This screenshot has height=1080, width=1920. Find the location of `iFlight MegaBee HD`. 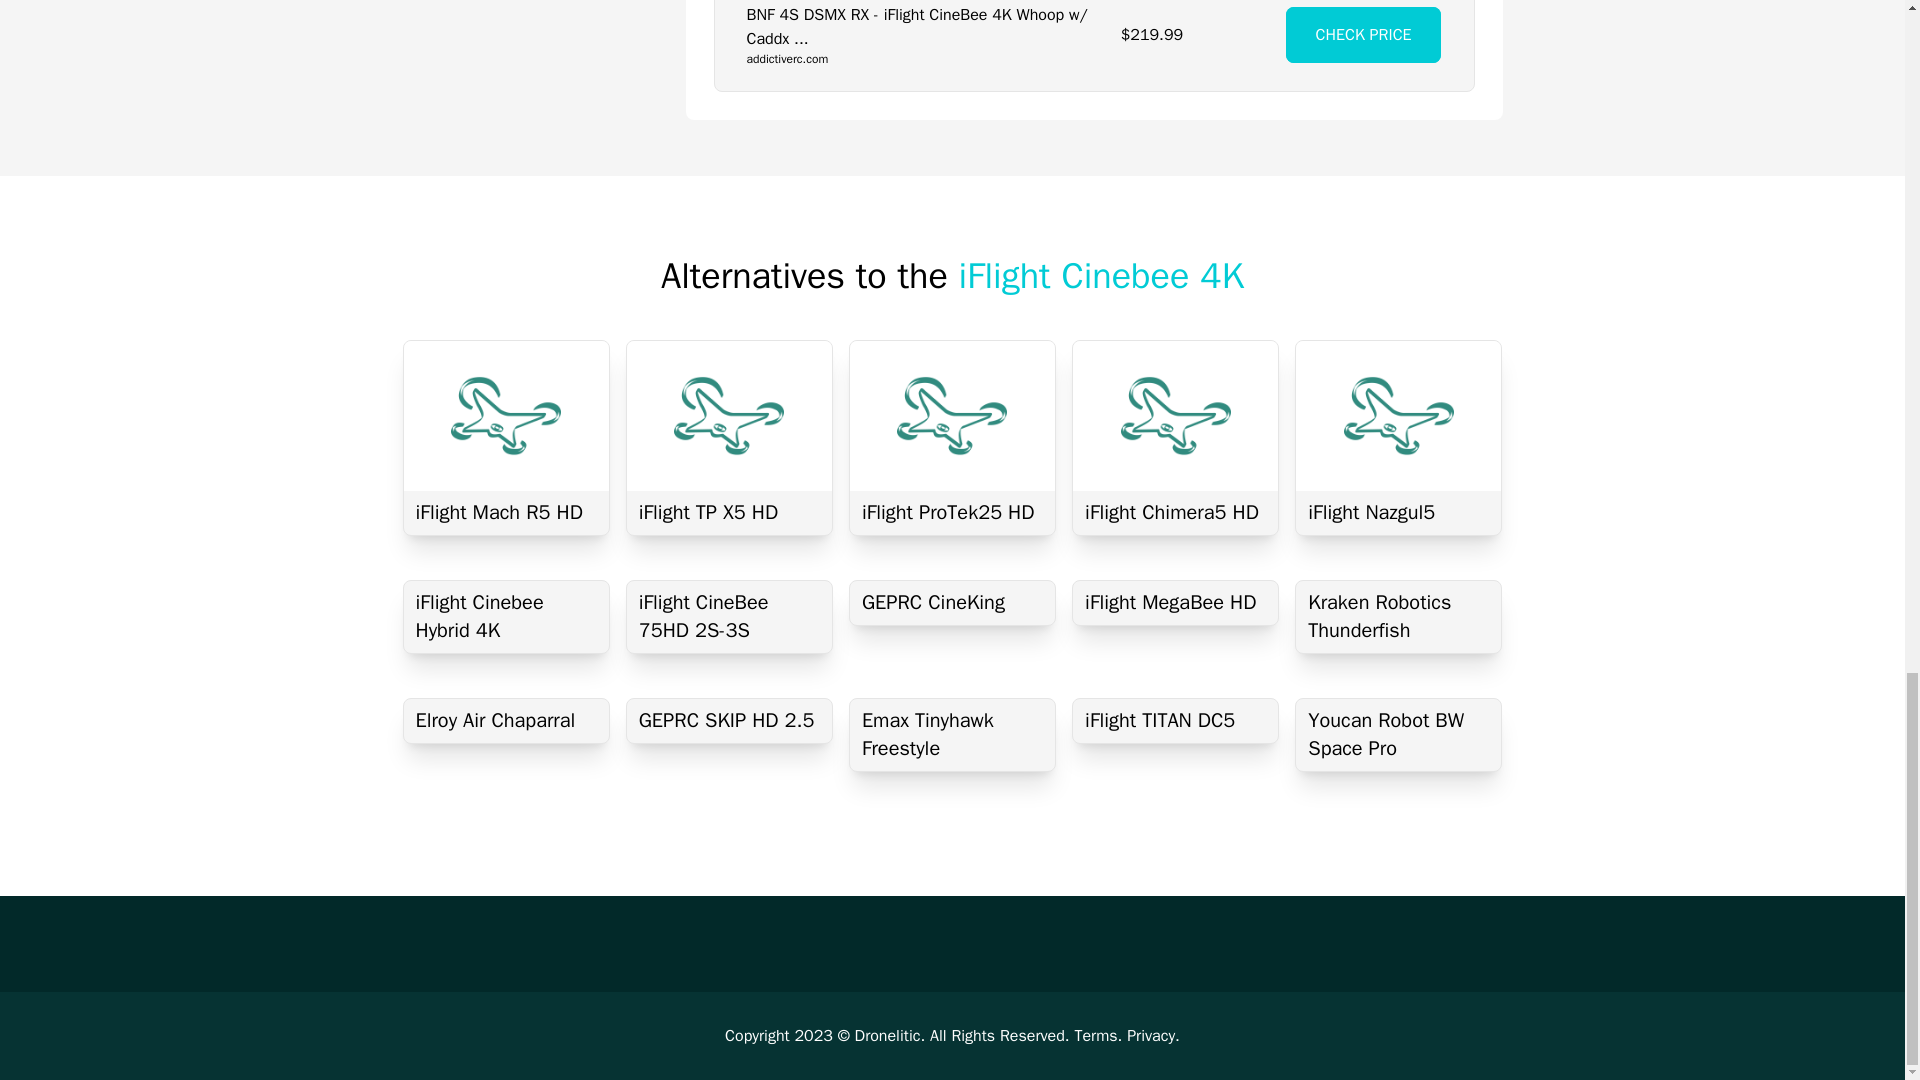

iFlight MegaBee HD is located at coordinates (1176, 603).